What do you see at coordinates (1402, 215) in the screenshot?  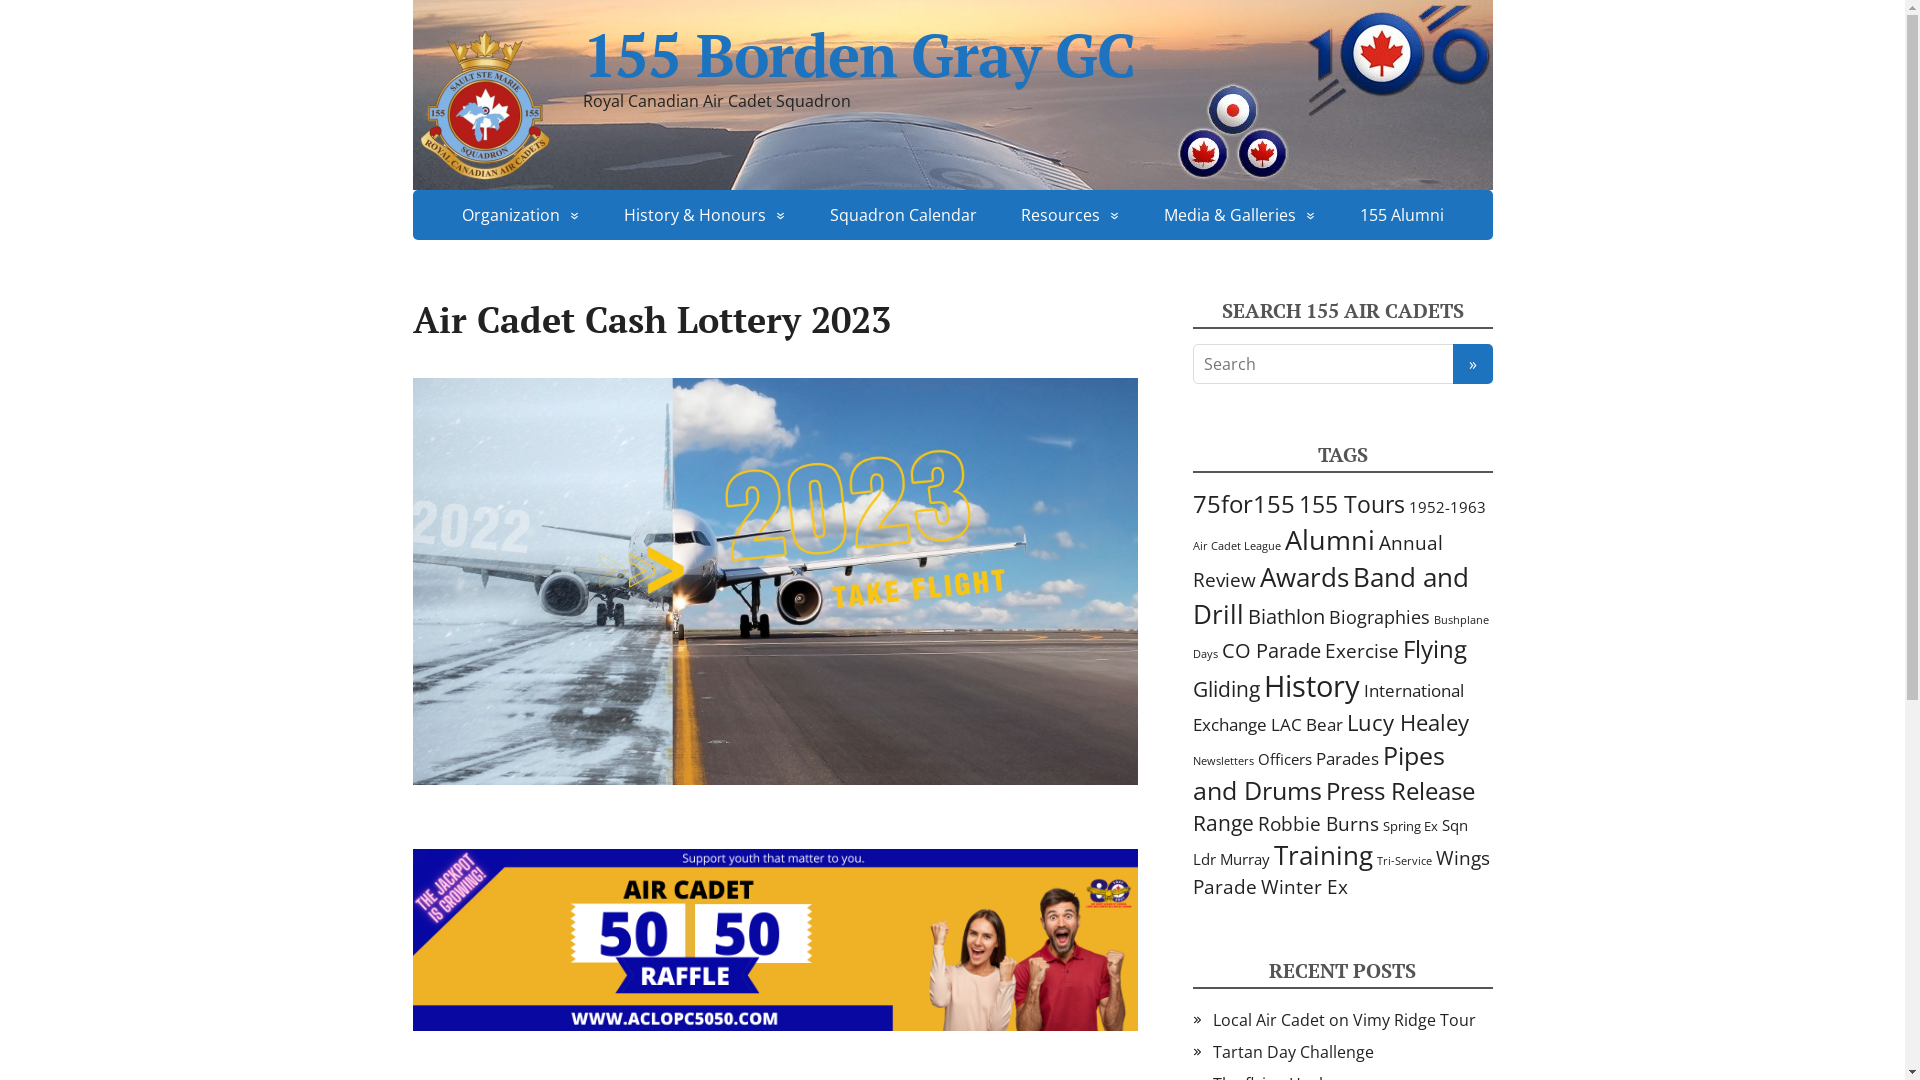 I see `155 Alumni` at bounding box center [1402, 215].